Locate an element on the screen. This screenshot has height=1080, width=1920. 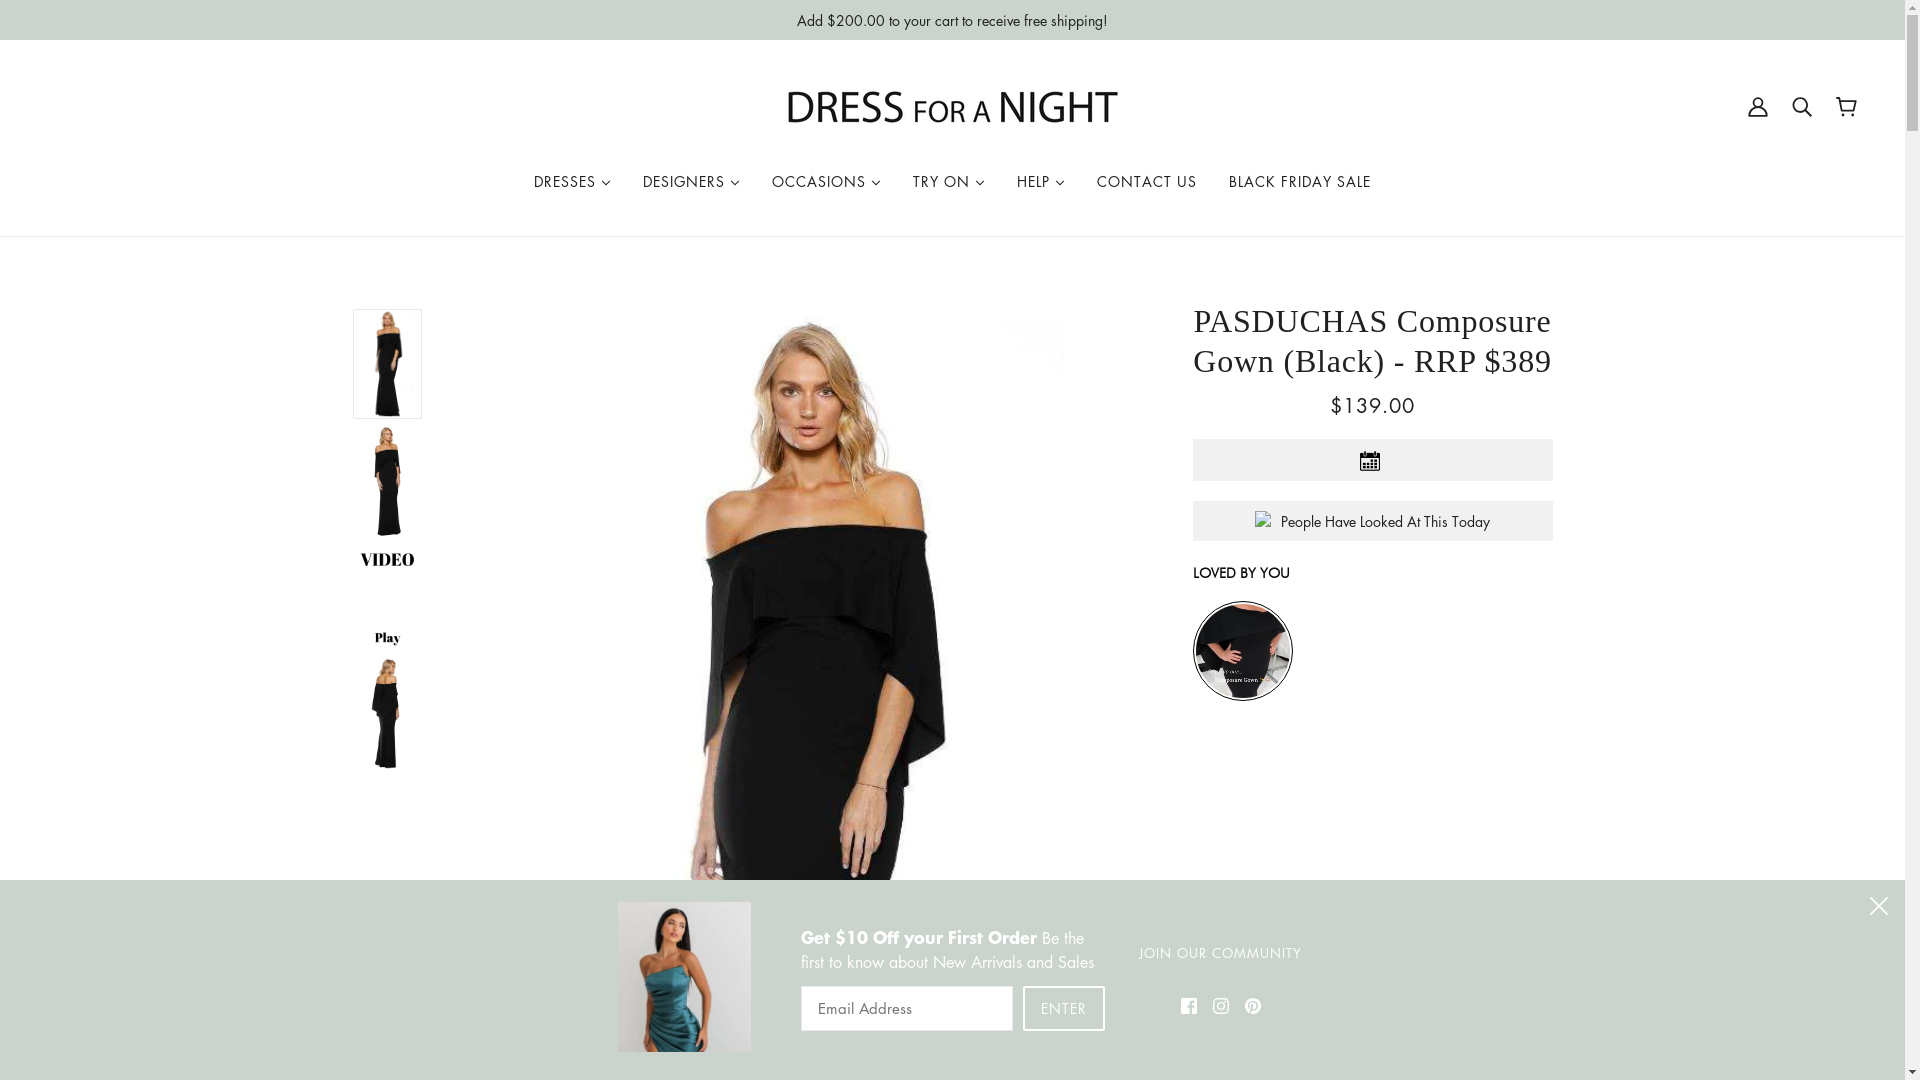
OCCASIONS  is located at coordinates (826, 181).